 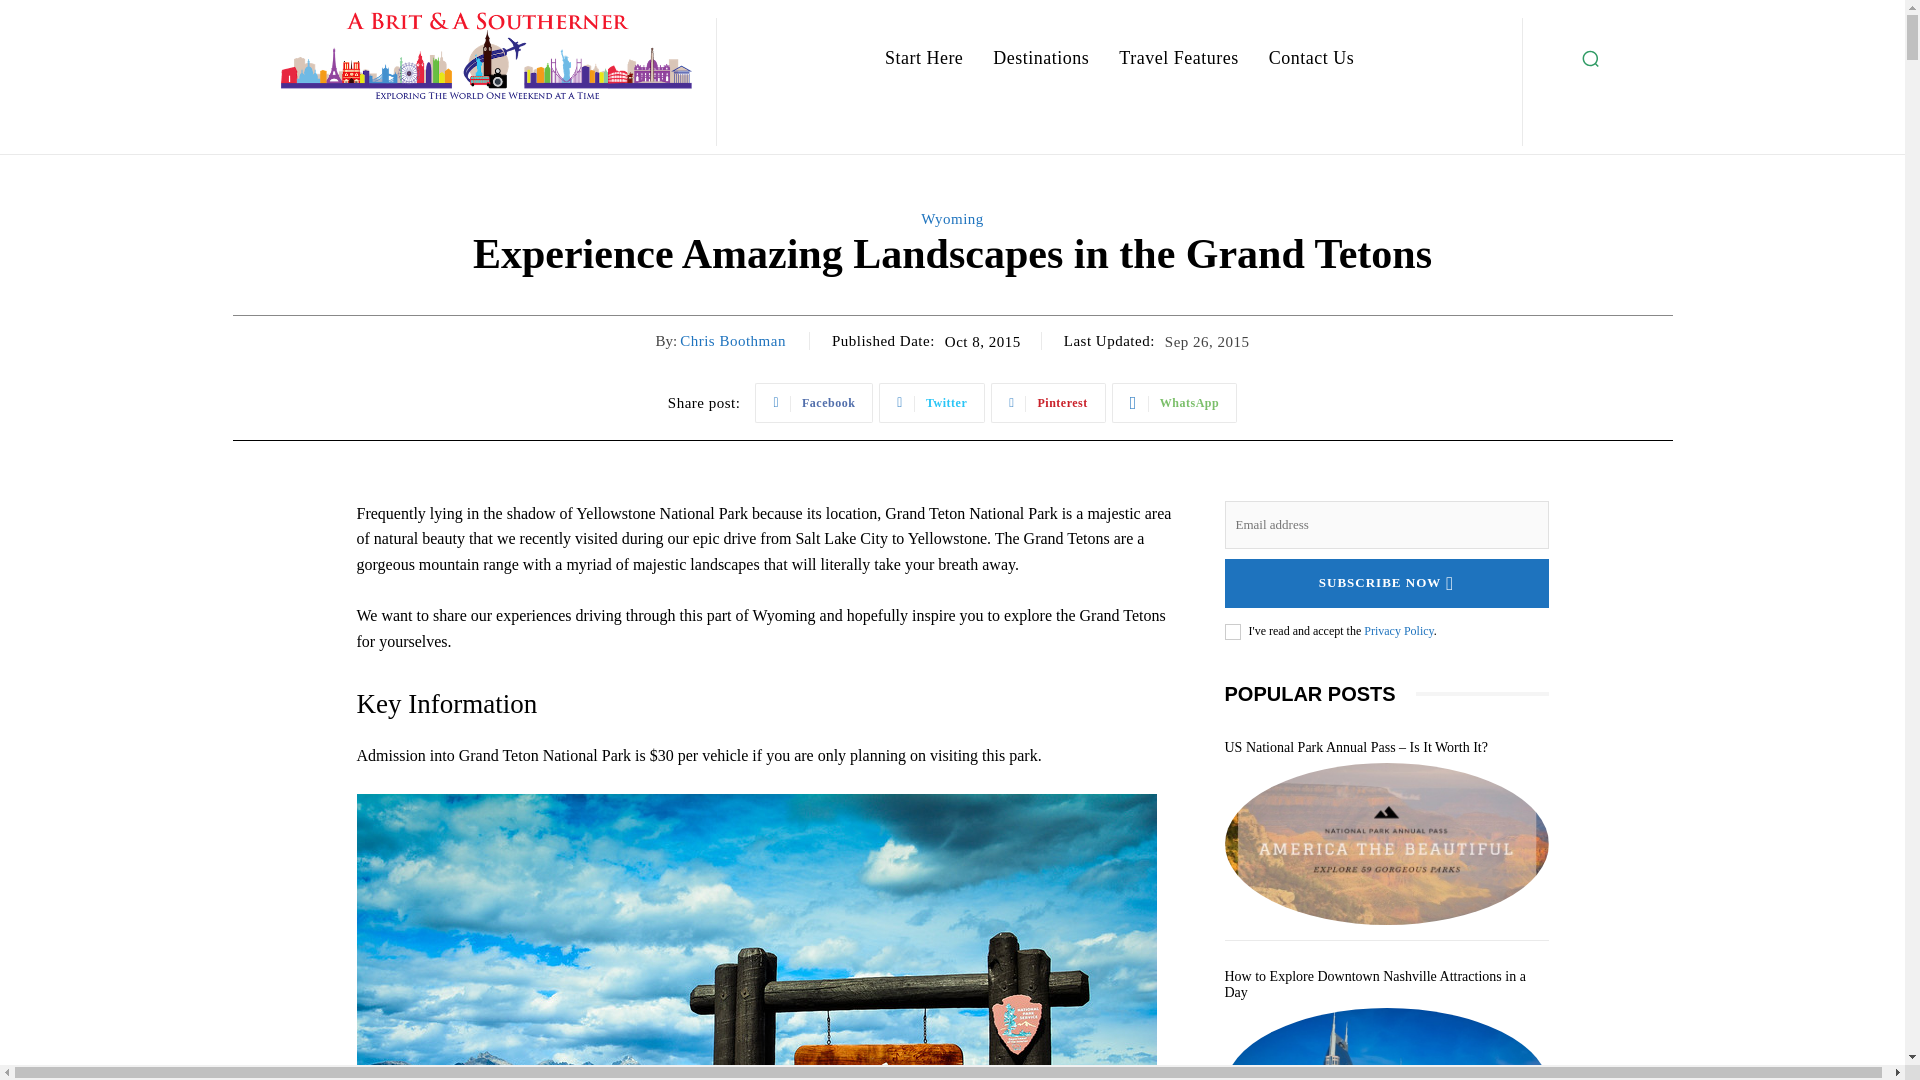 I want to click on Twitter, so click(x=932, y=403).